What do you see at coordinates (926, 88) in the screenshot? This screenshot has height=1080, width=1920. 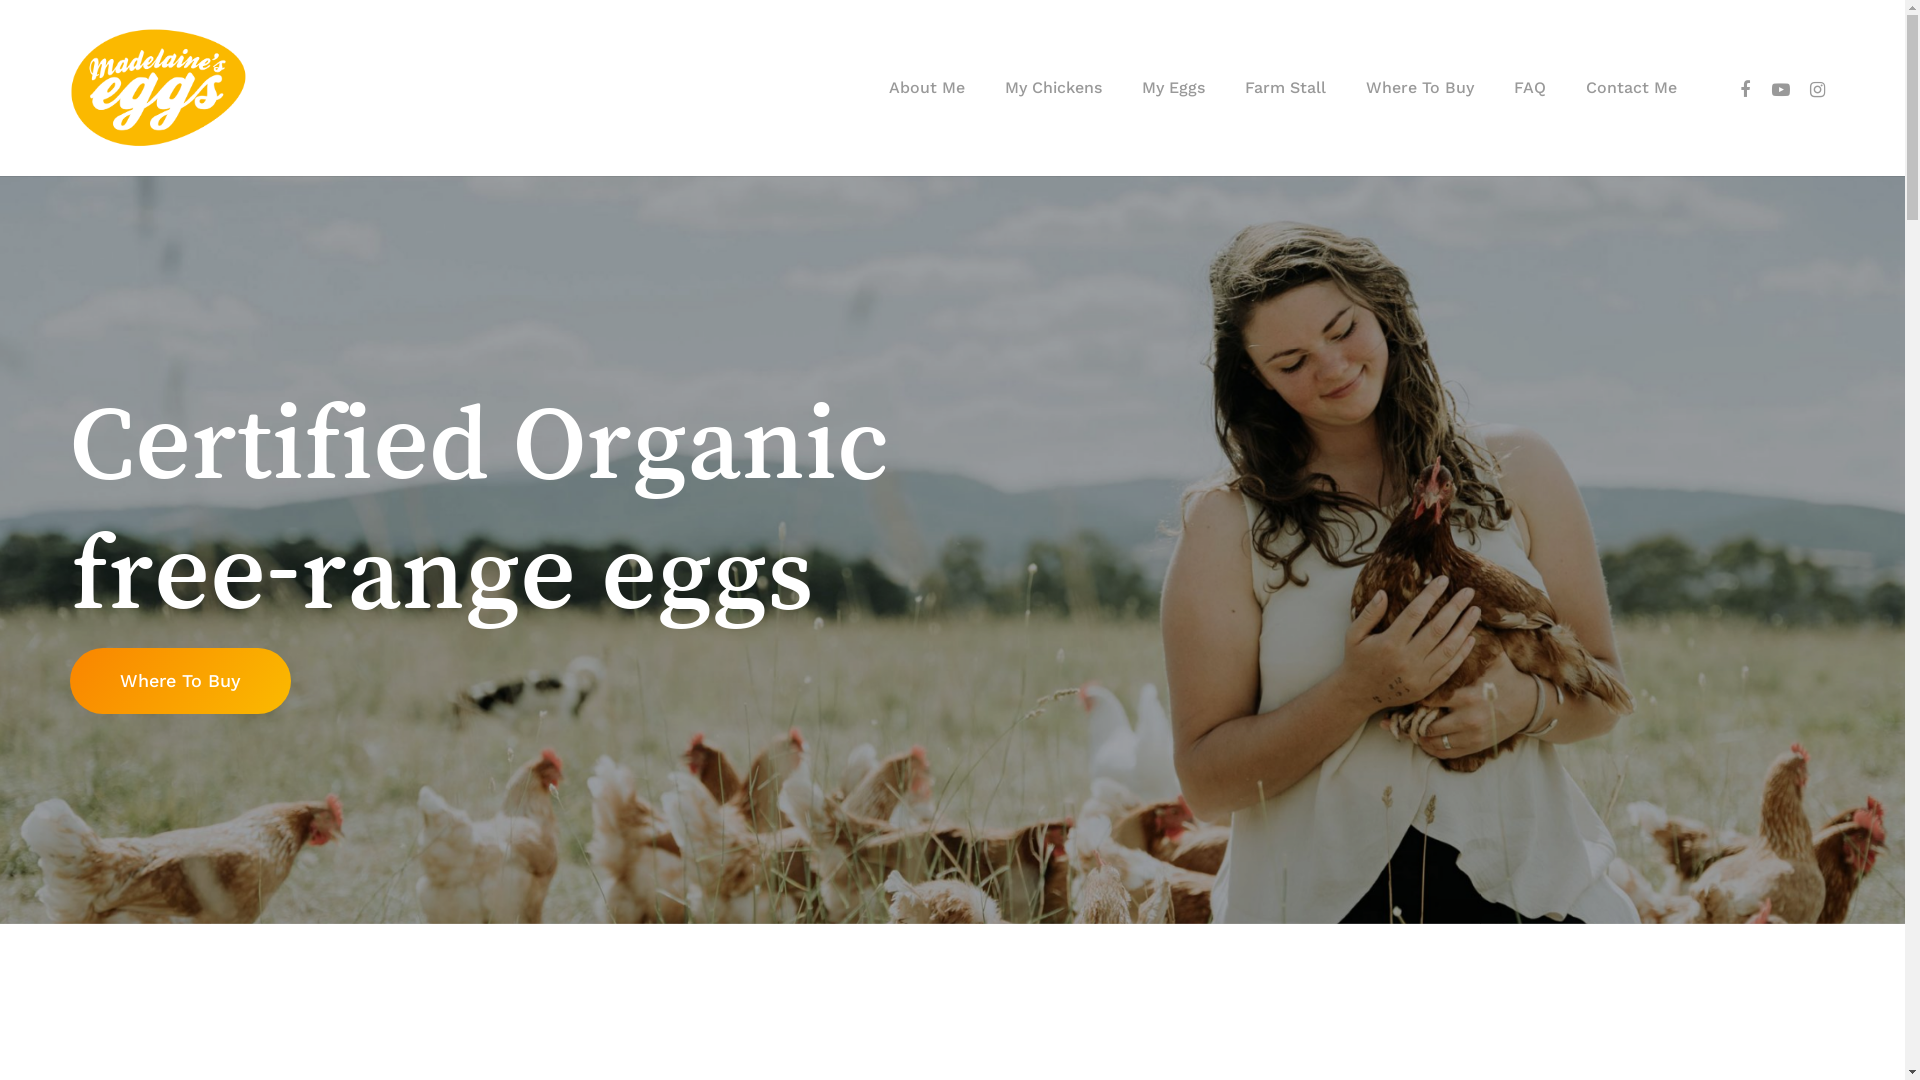 I see `About Me` at bounding box center [926, 88].